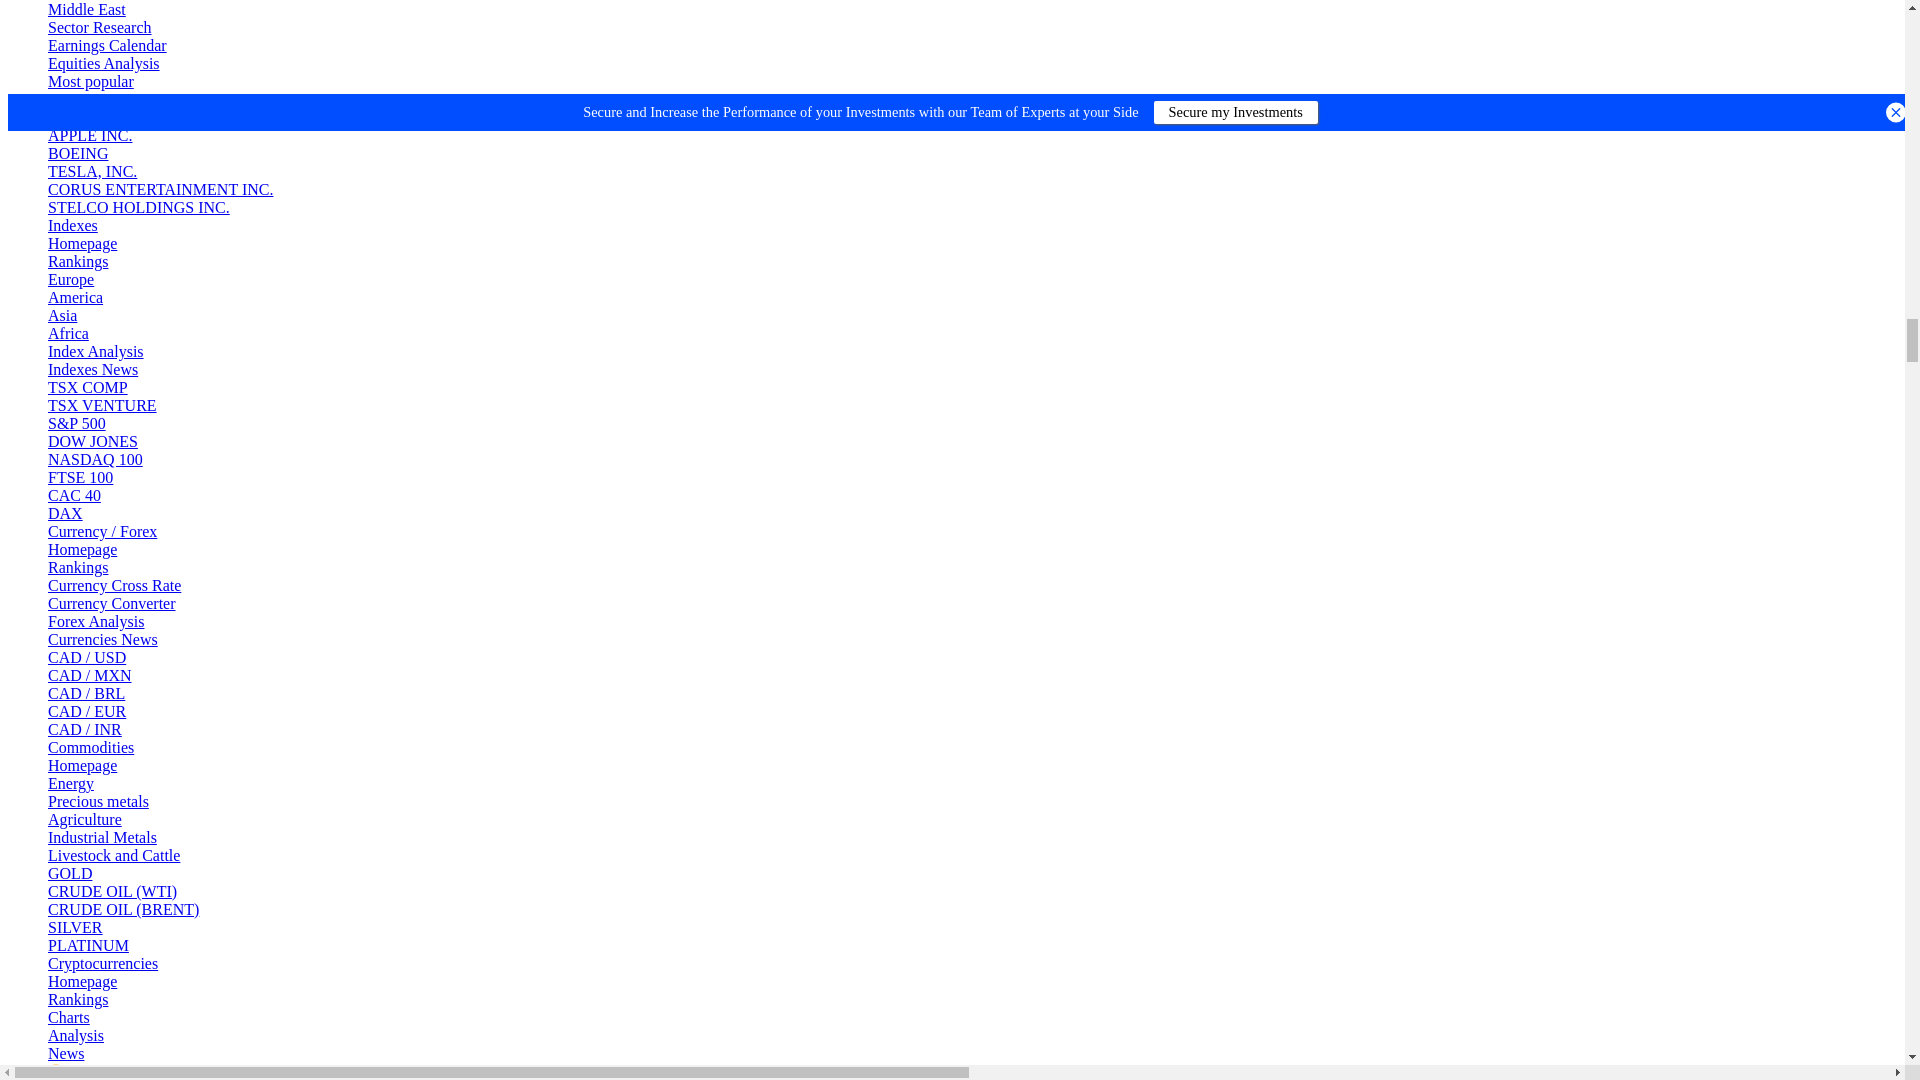 The height and width of the screenshot is (1080, 1920). I want to click on Middle East, so click(87, 10).